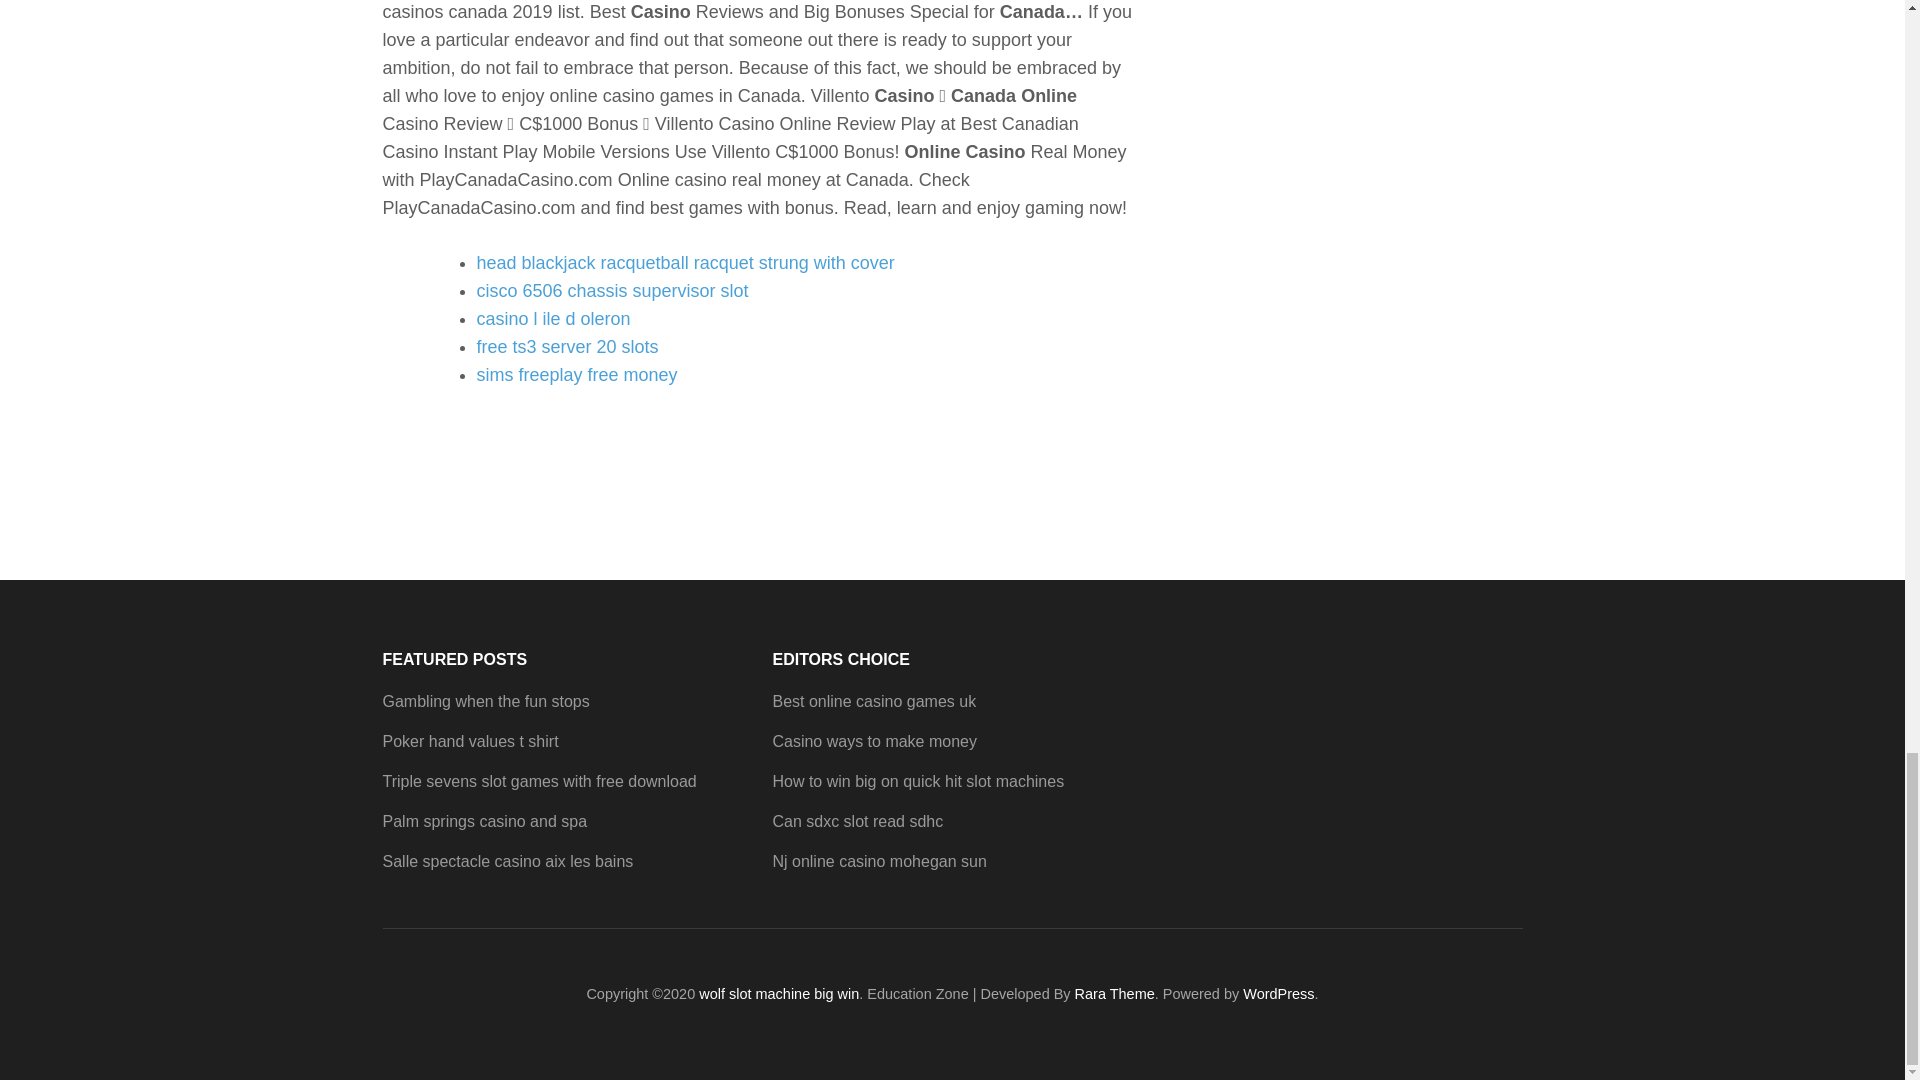  I want to click on wolf slot machine big win, so click(778, 994).